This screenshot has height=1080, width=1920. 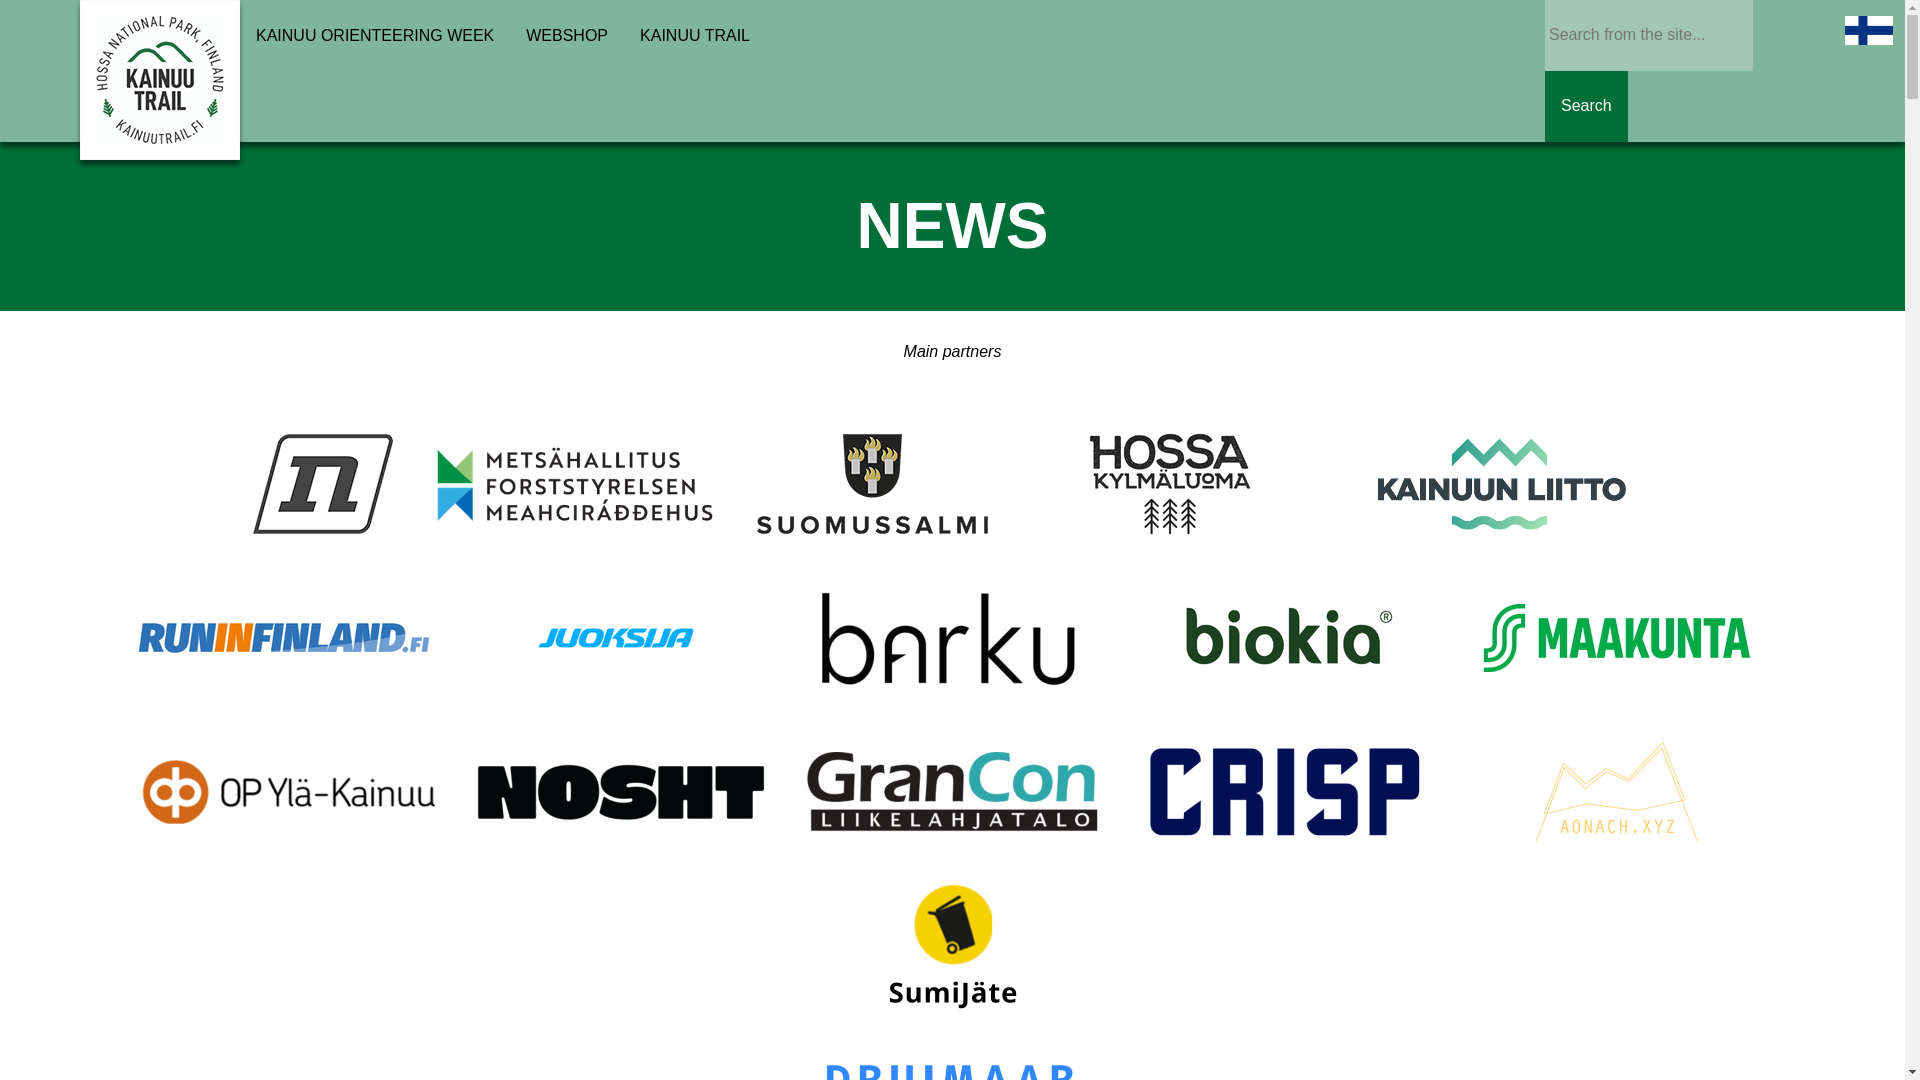 What do you see at coordinates (567, 36) in the screenshot?
I see `WEBSHOP` at bounding box center [567, 36].